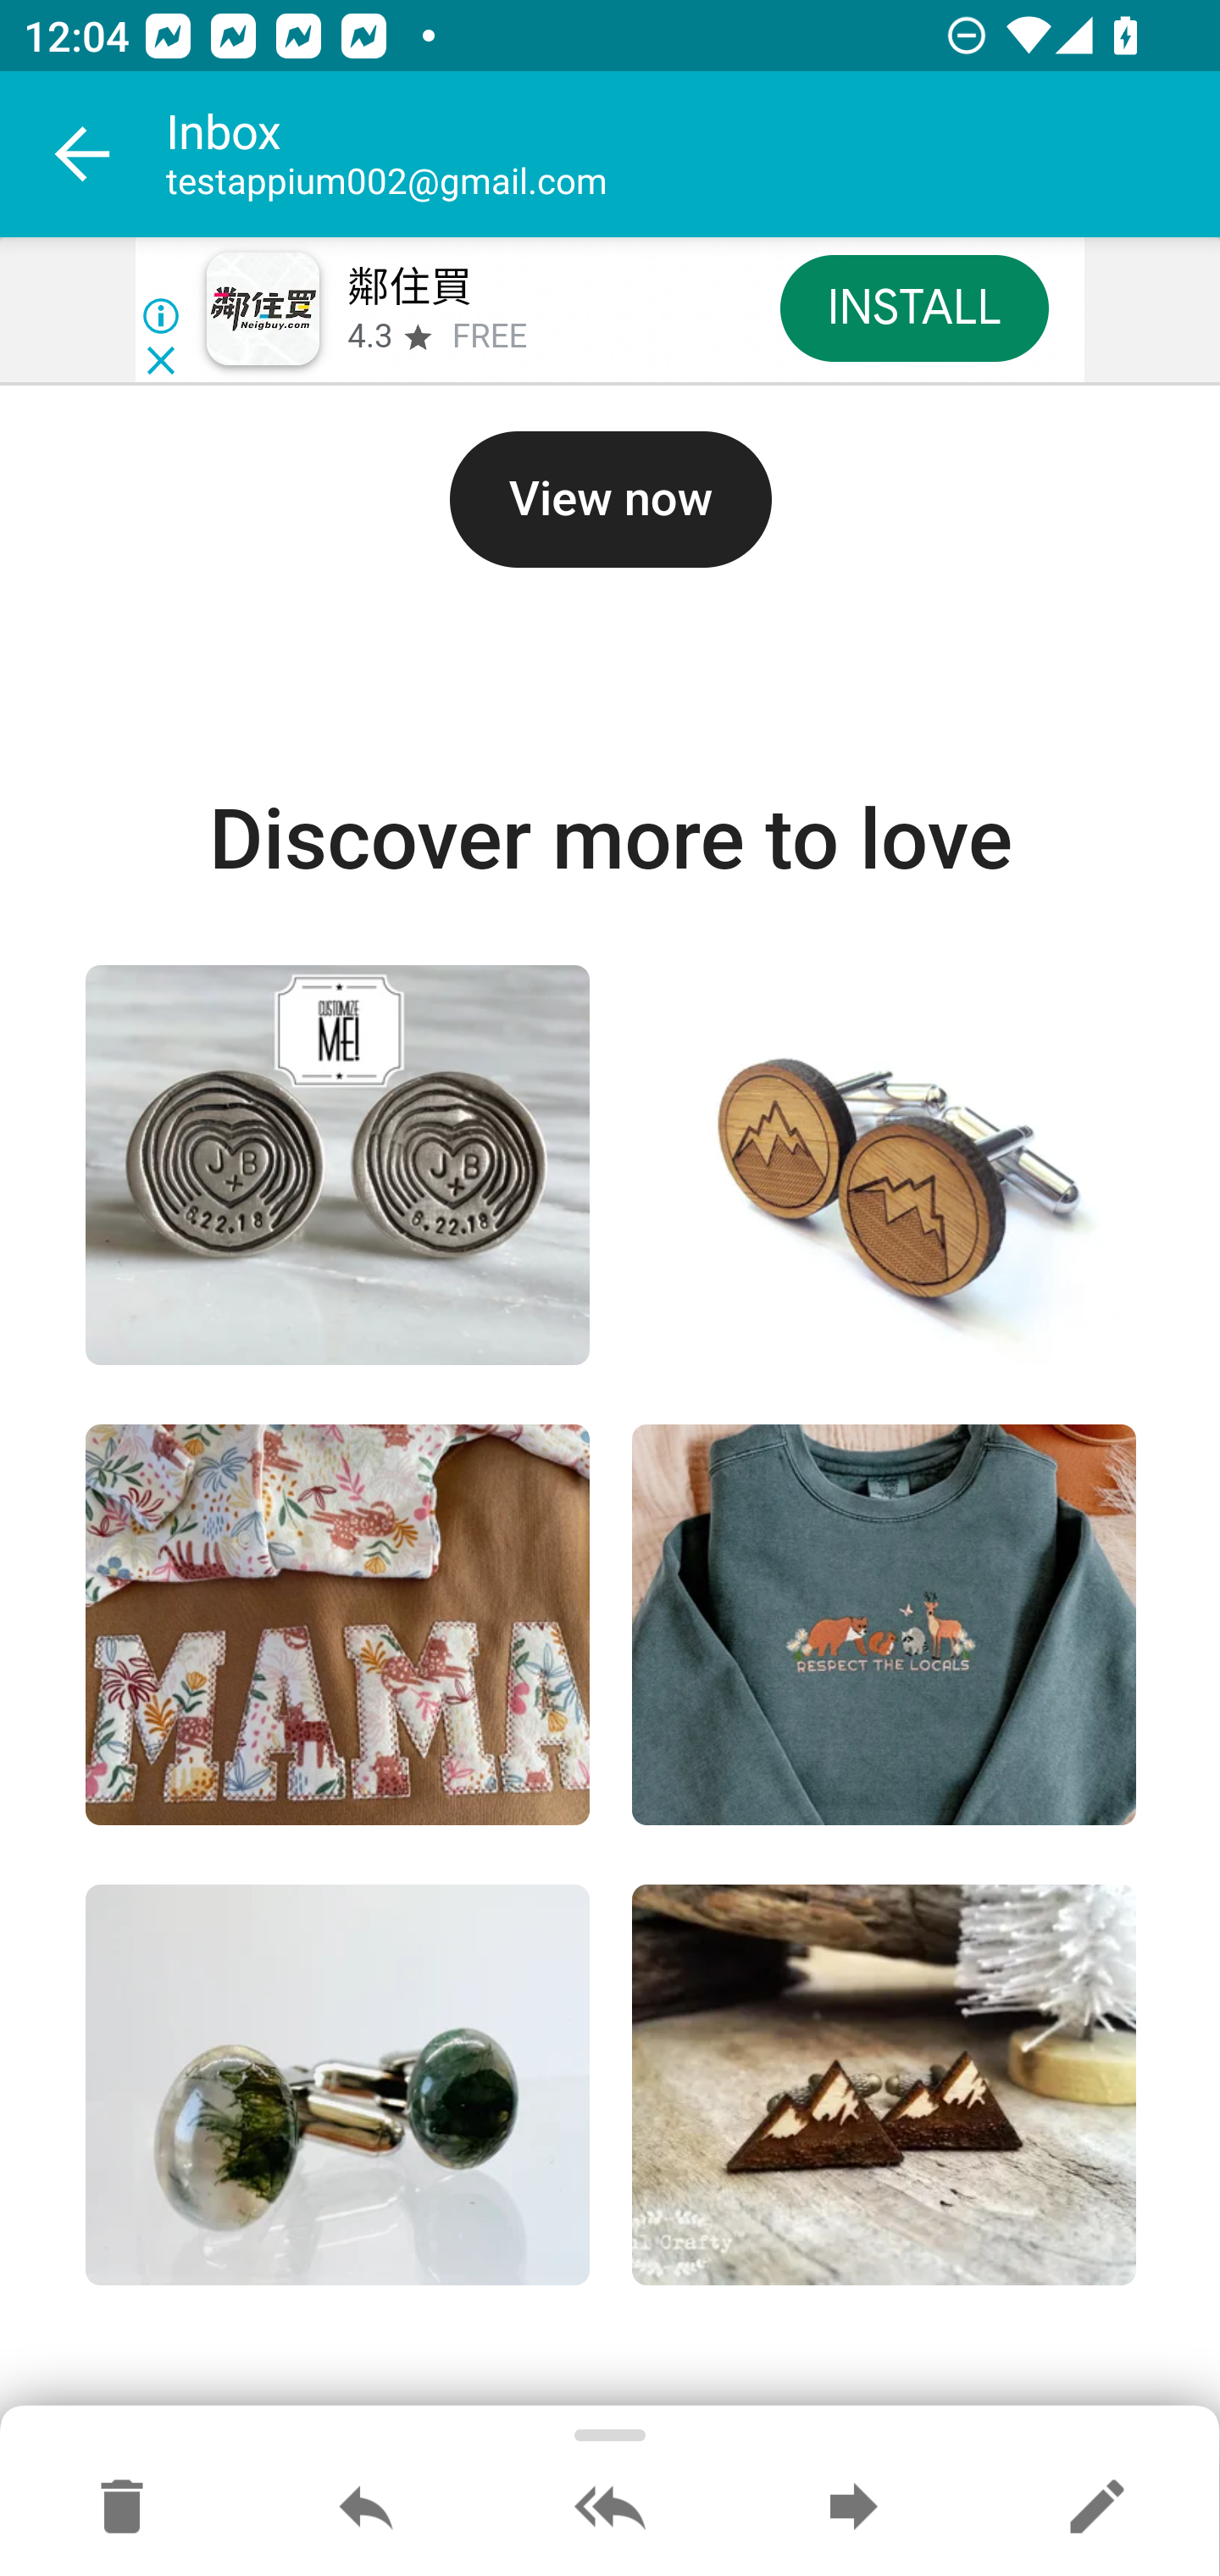 The width and height of the screenshot is (1220, 2576). Describe the element at coordinates (693, 154) in the screenshot. I see `Inbox testappium002@gmail.com` at that location.